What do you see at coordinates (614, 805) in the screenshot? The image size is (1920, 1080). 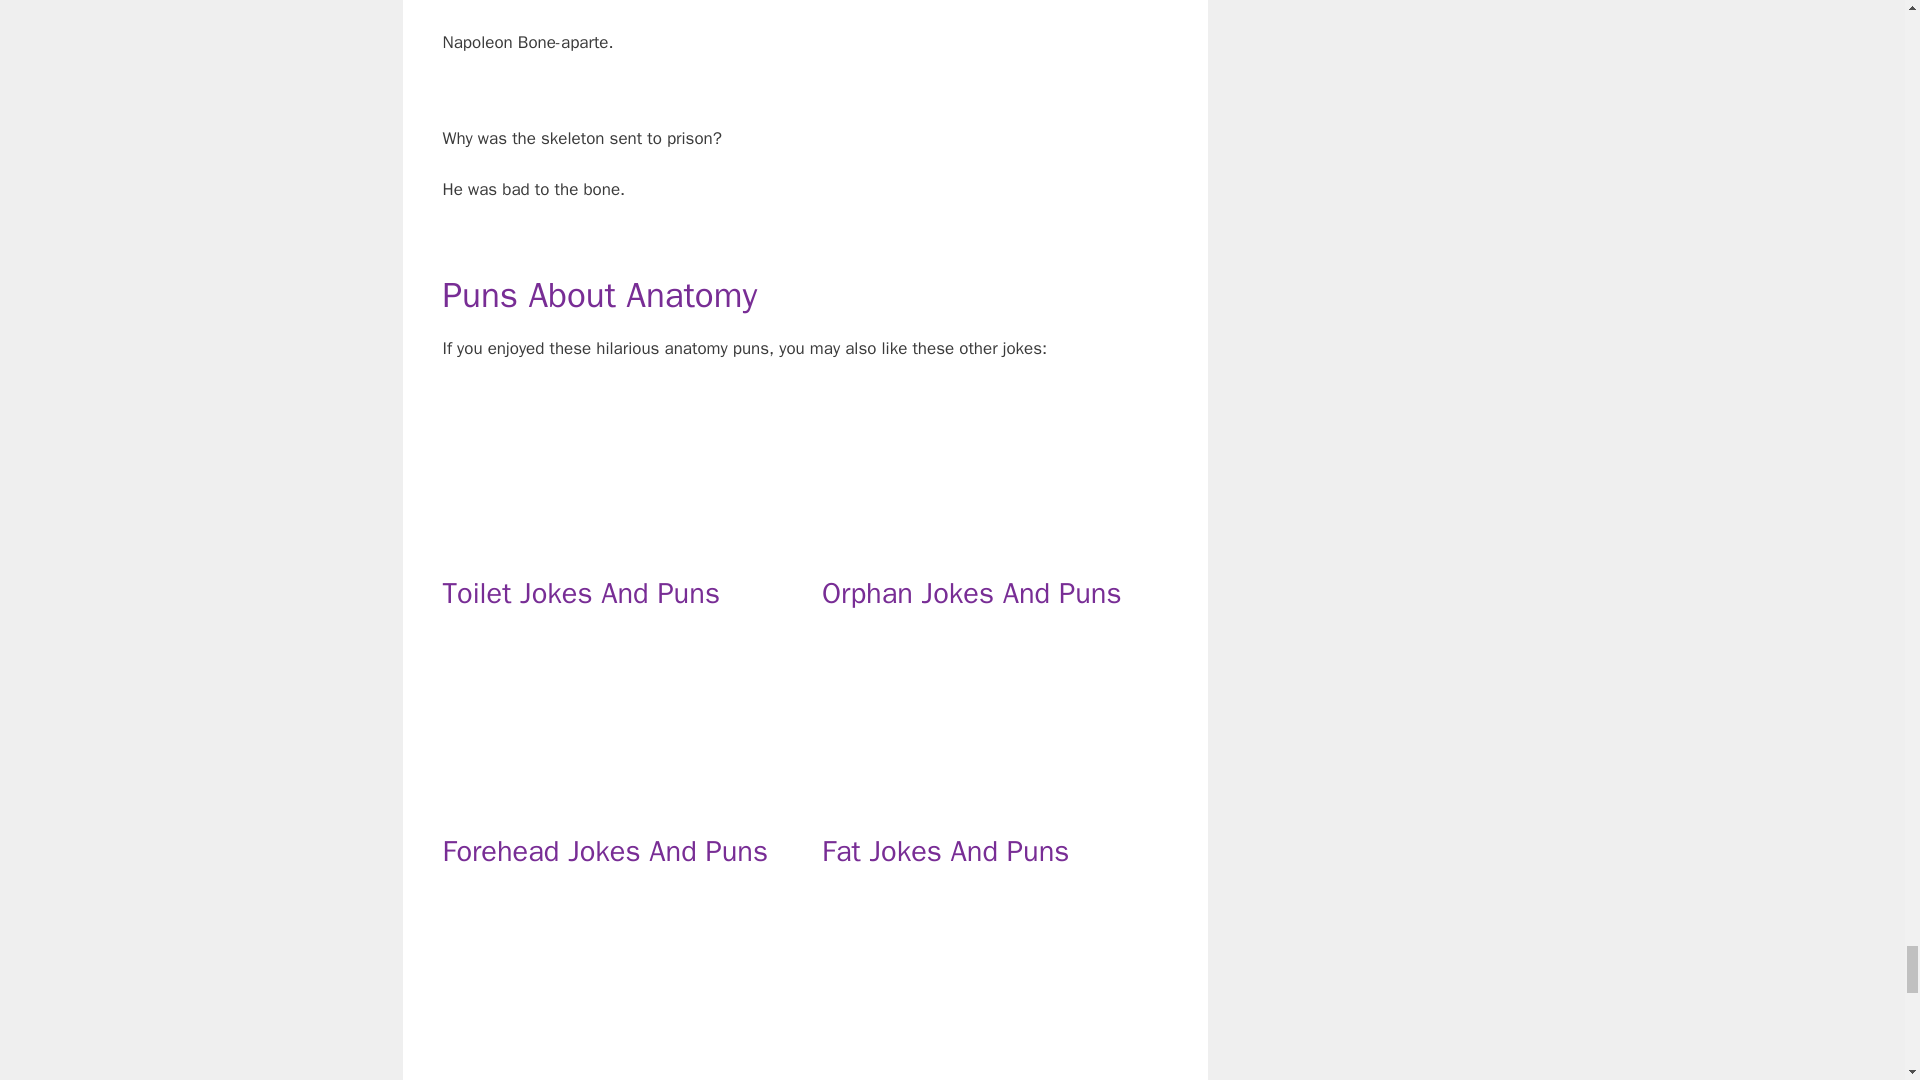 I see `Forehead Jokes And Puns` at bounding box center [614, 805].